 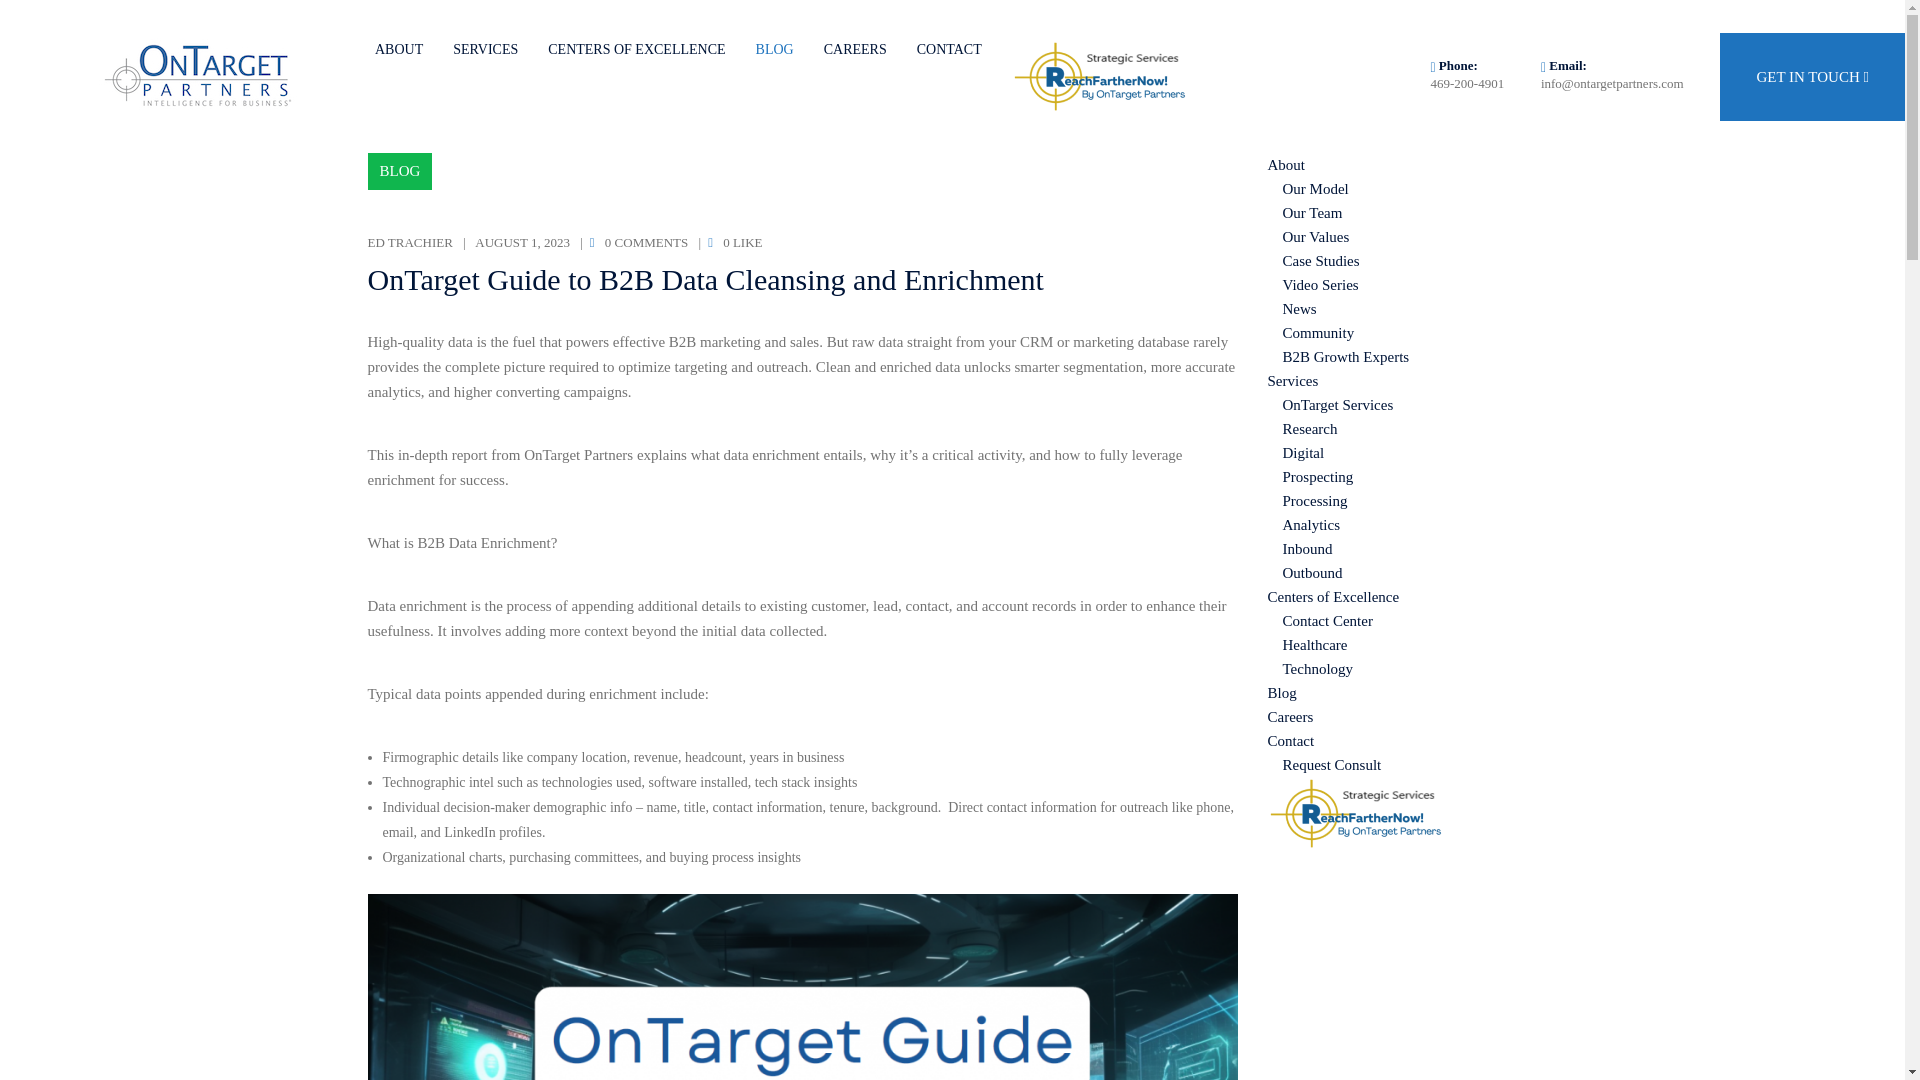 I want to click on CONTACT, so click(x=949, y=50).